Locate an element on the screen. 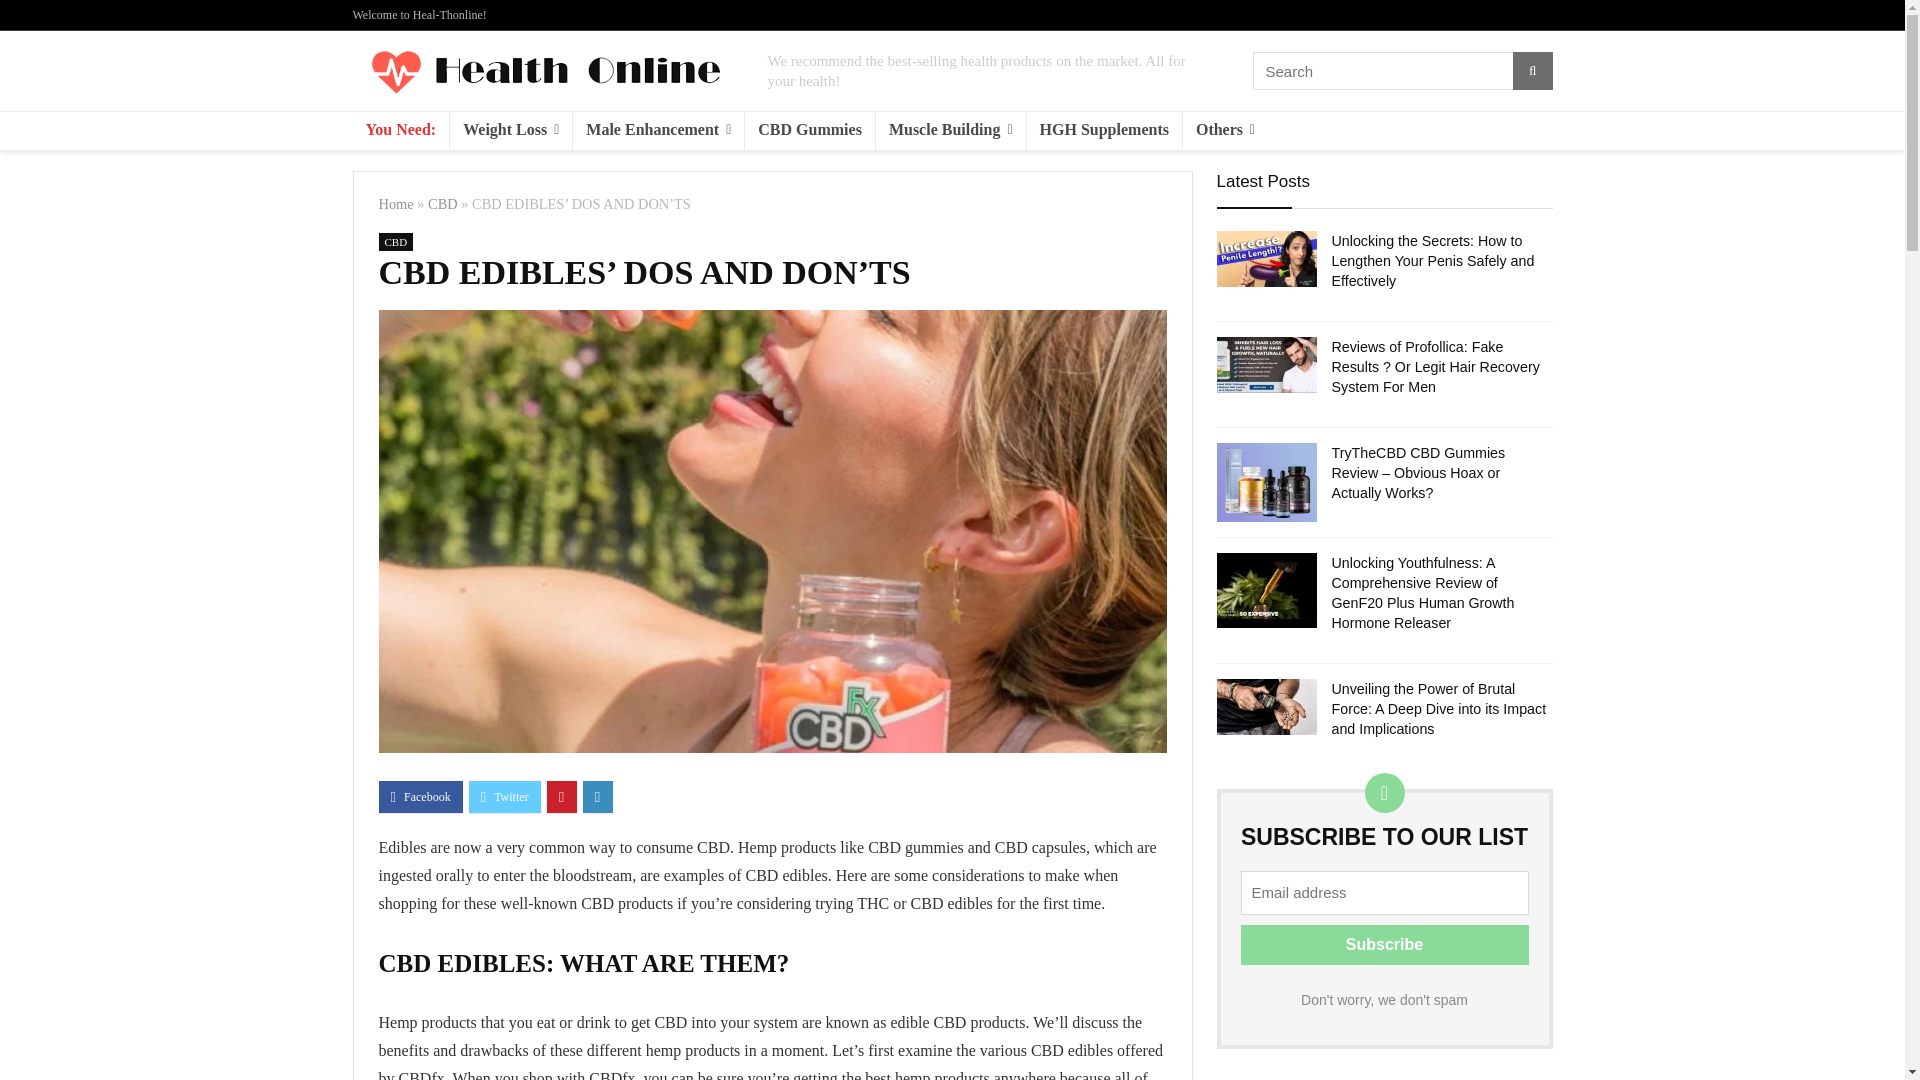  Weight Loss is located at coordinates (510, 131).